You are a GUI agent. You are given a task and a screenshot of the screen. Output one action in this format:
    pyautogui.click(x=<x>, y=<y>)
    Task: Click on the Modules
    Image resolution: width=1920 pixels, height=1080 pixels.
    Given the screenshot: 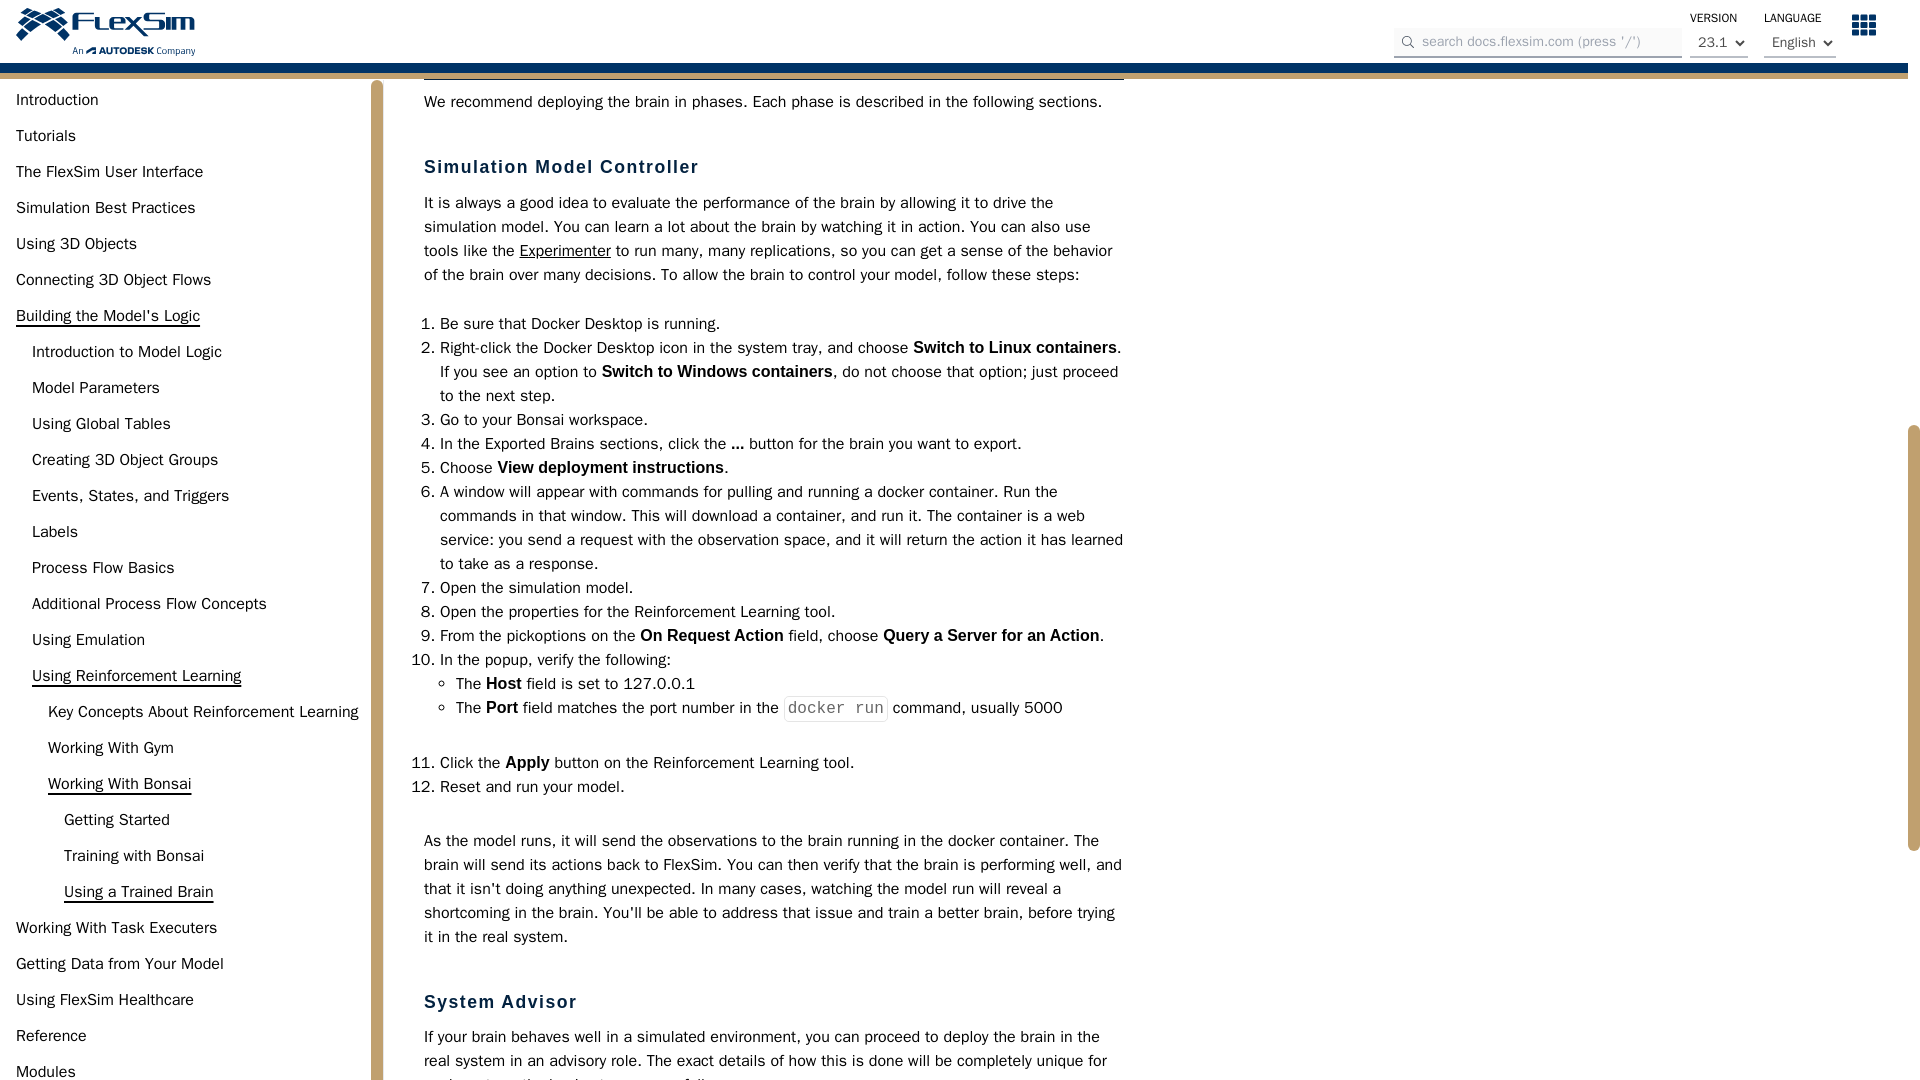 What is the action you would take?
    pyautogui.click(x=46, y=2)
    